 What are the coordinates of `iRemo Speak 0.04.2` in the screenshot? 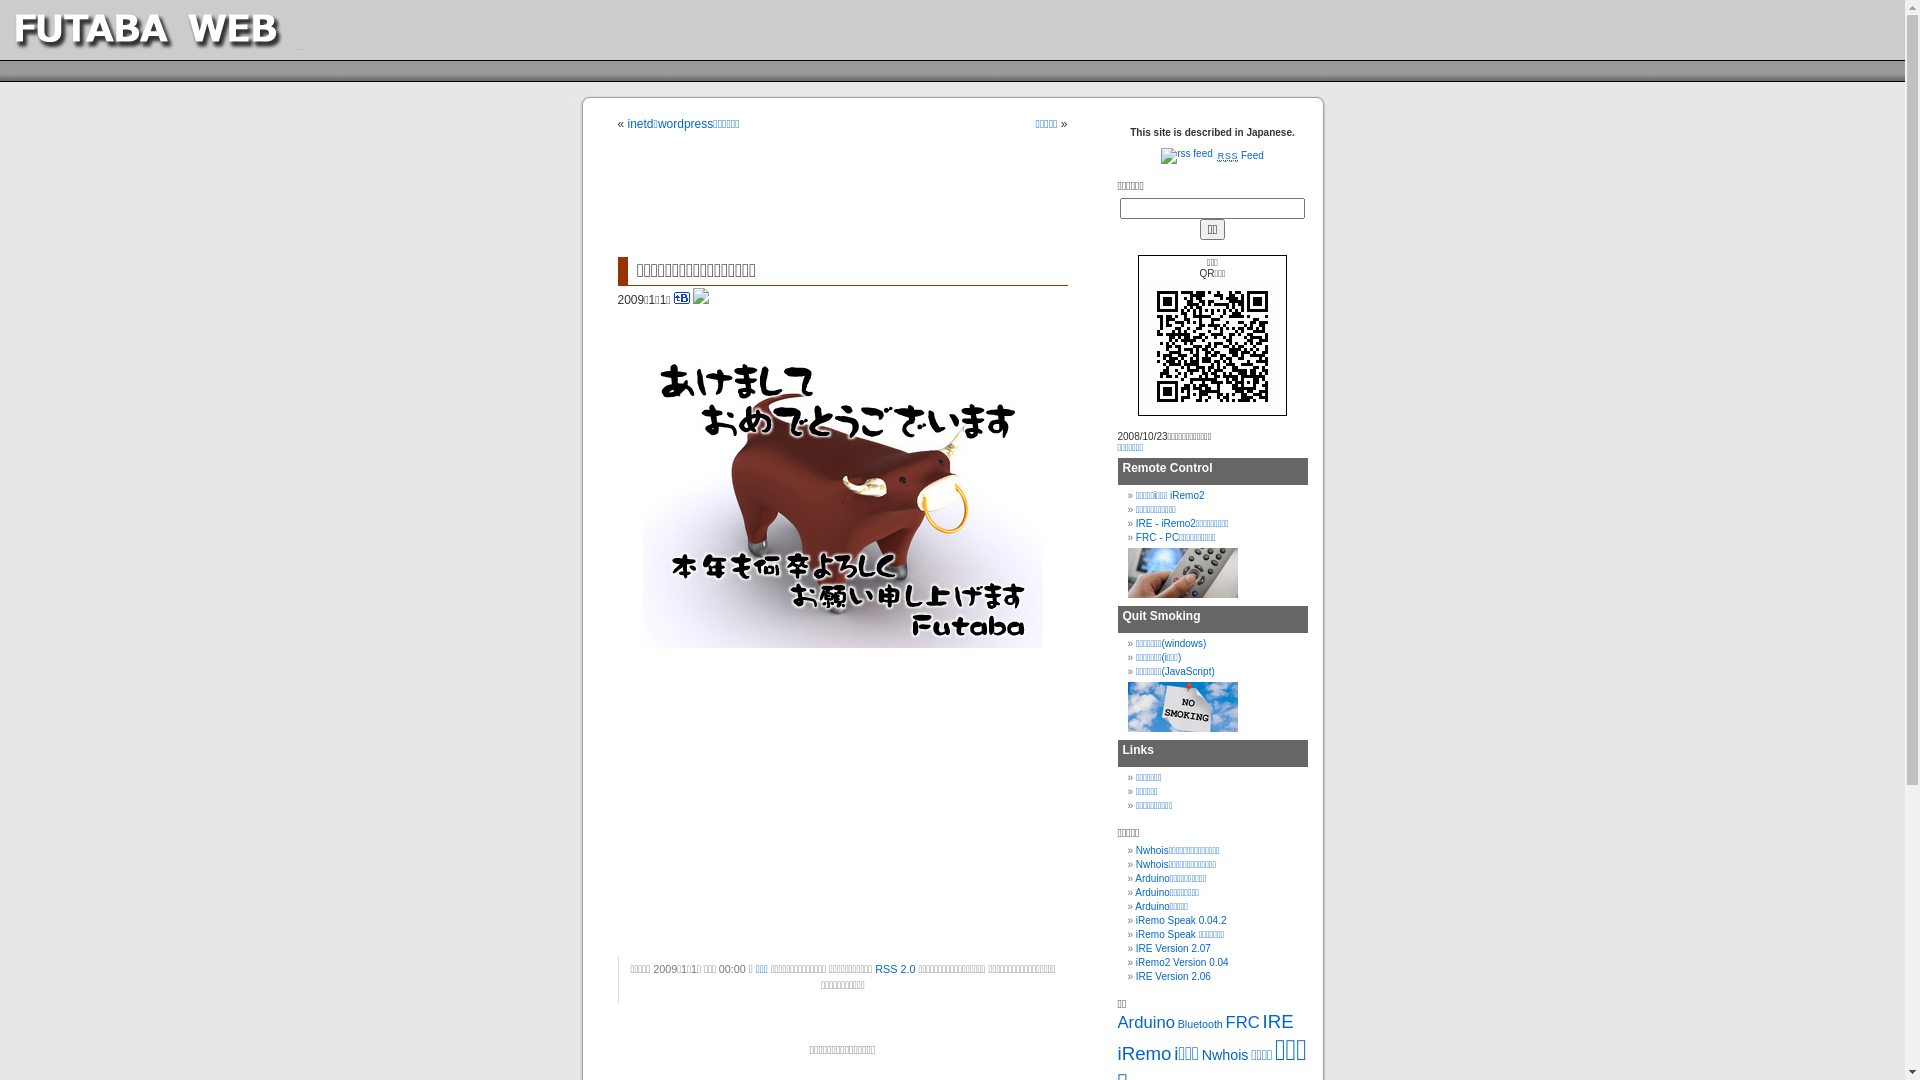 It's located at (1182, 920).